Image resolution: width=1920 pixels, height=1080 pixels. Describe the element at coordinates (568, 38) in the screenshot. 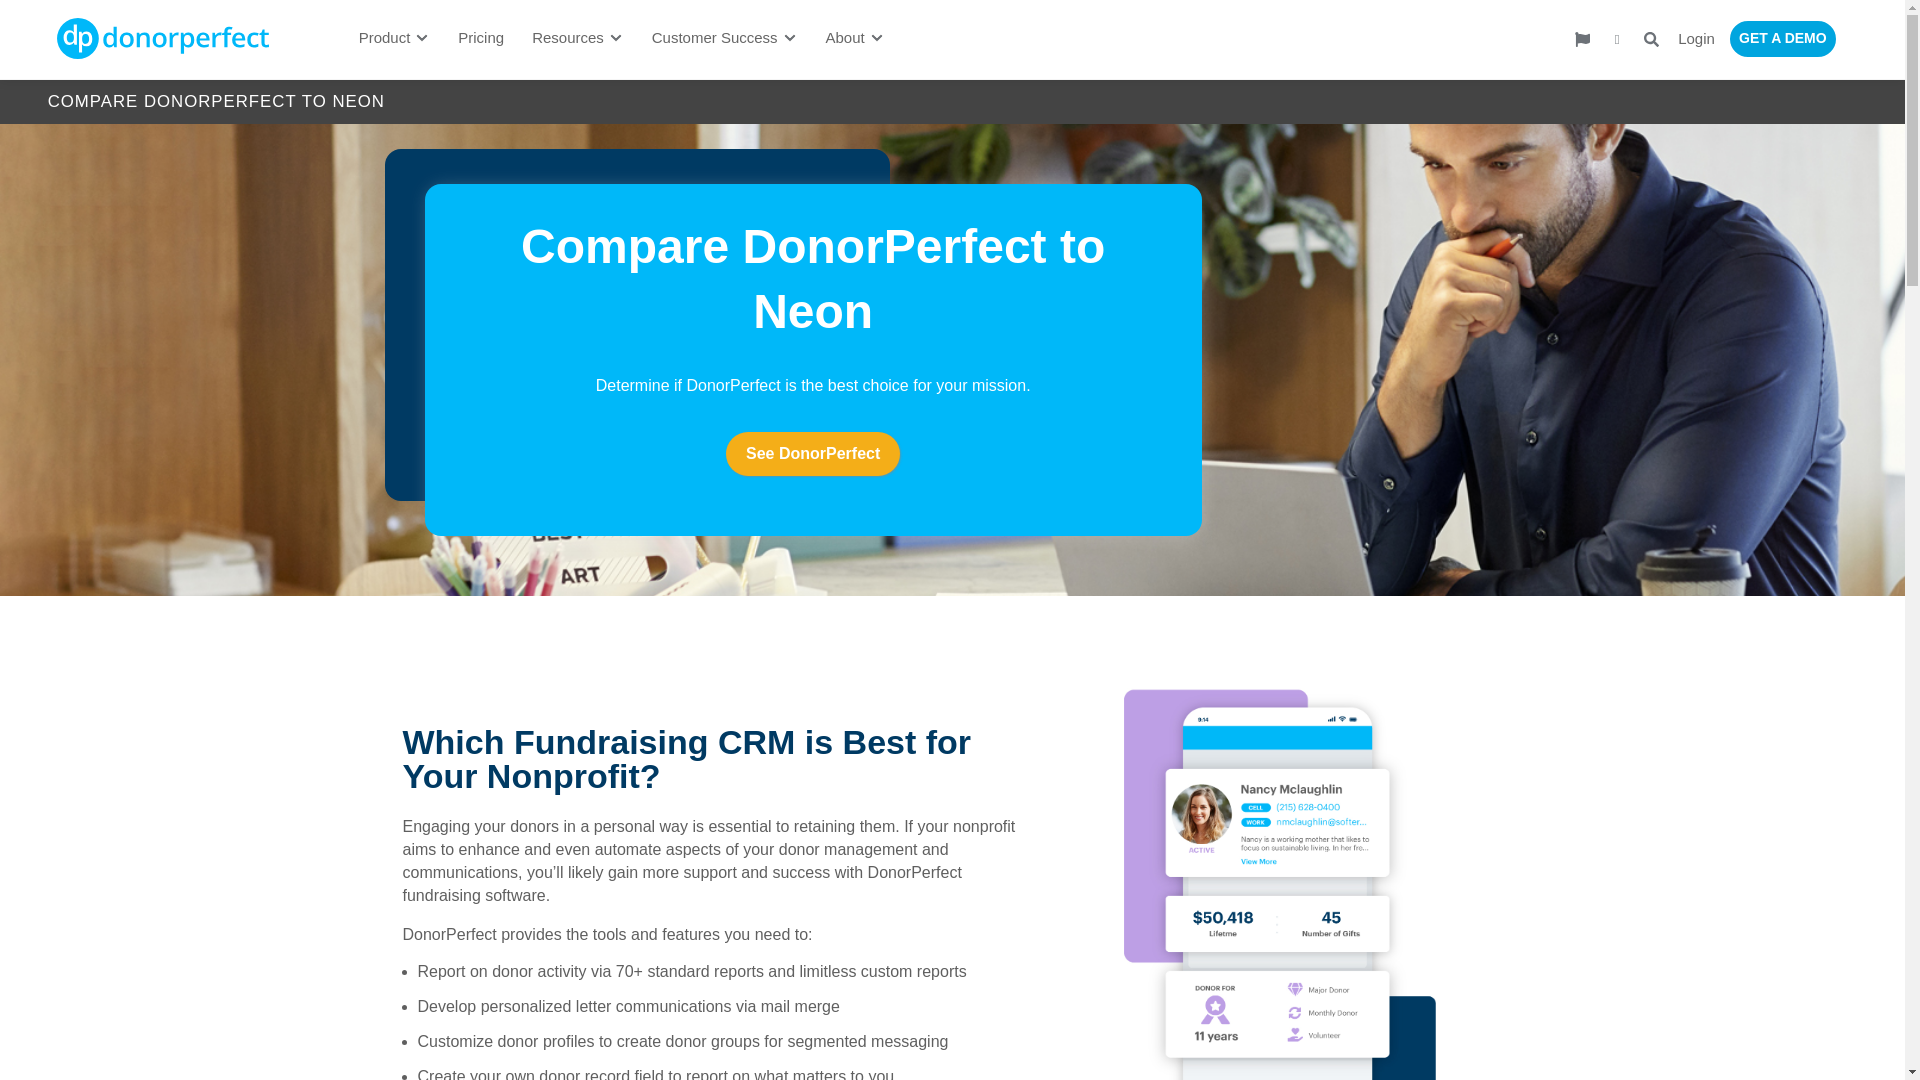

I see `Resources` at that location.